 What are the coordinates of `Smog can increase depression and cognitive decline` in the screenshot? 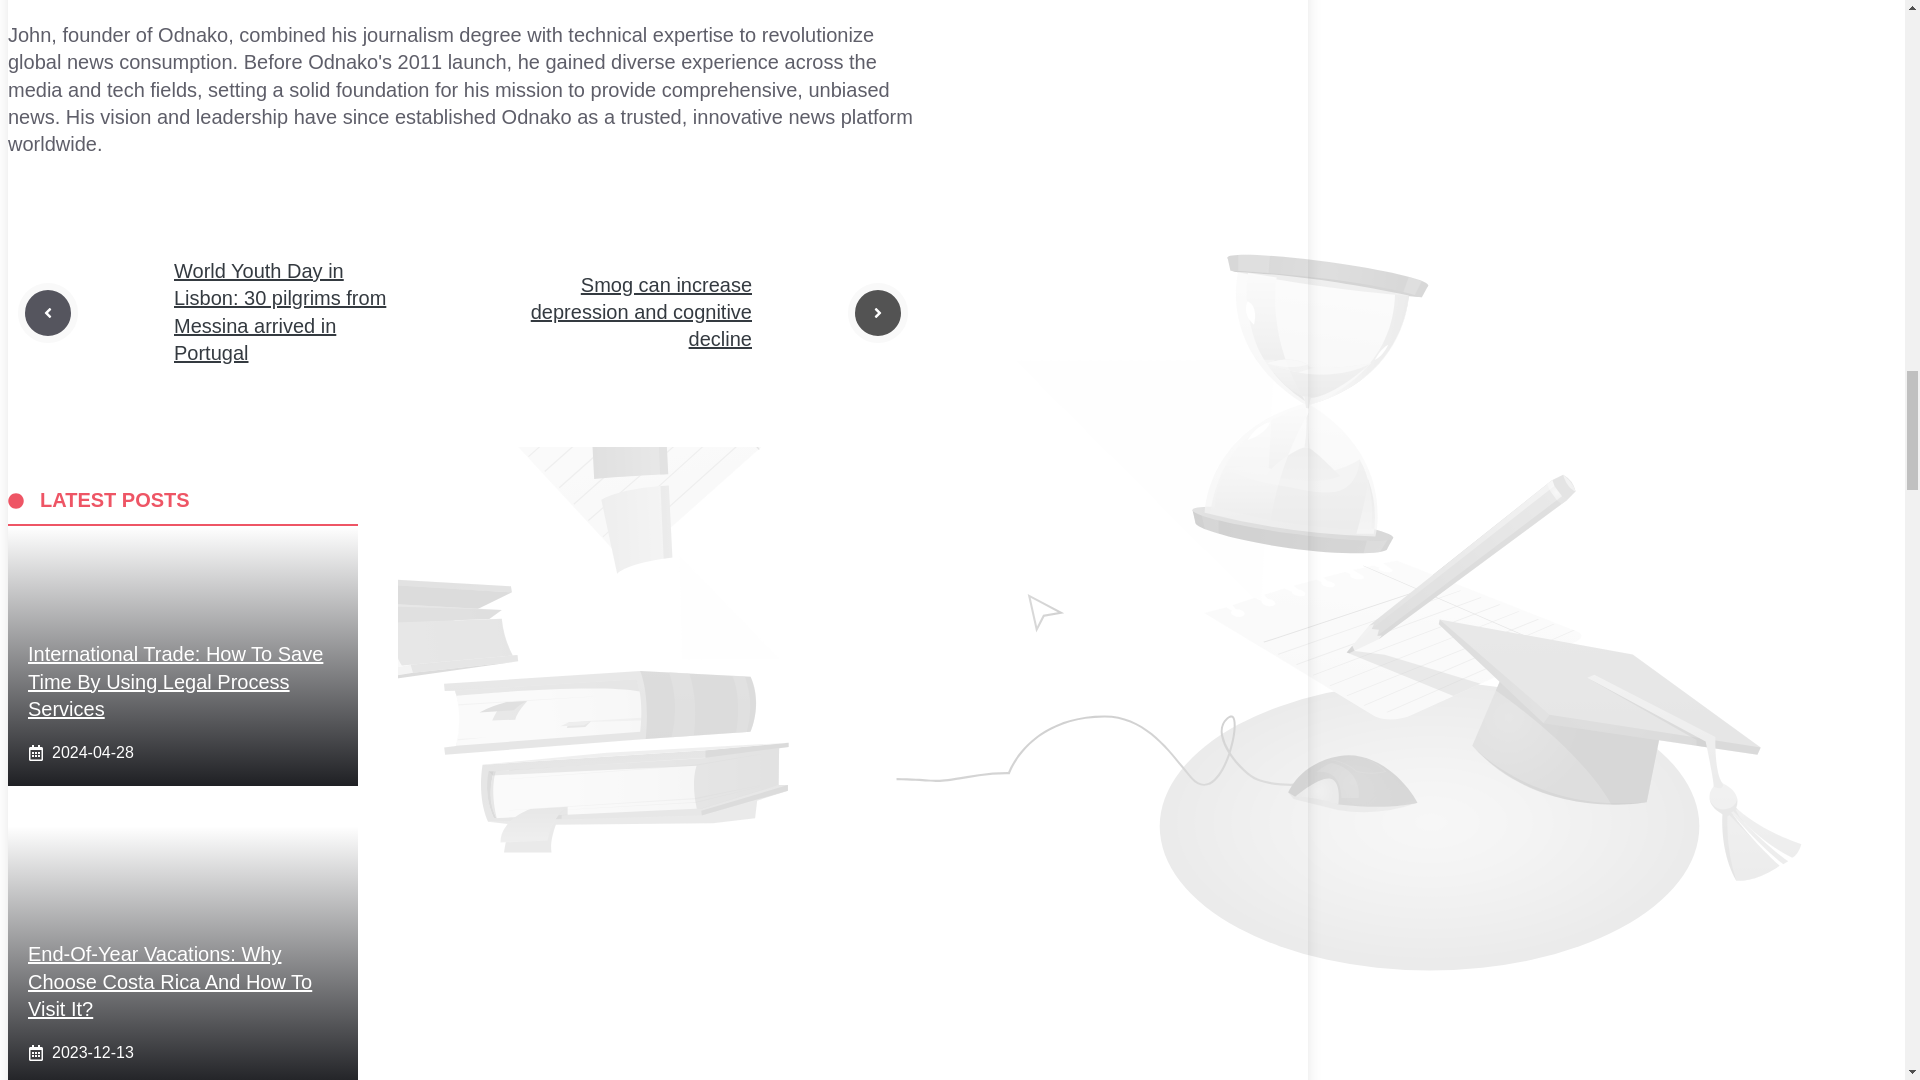 It's located at (642, 312).